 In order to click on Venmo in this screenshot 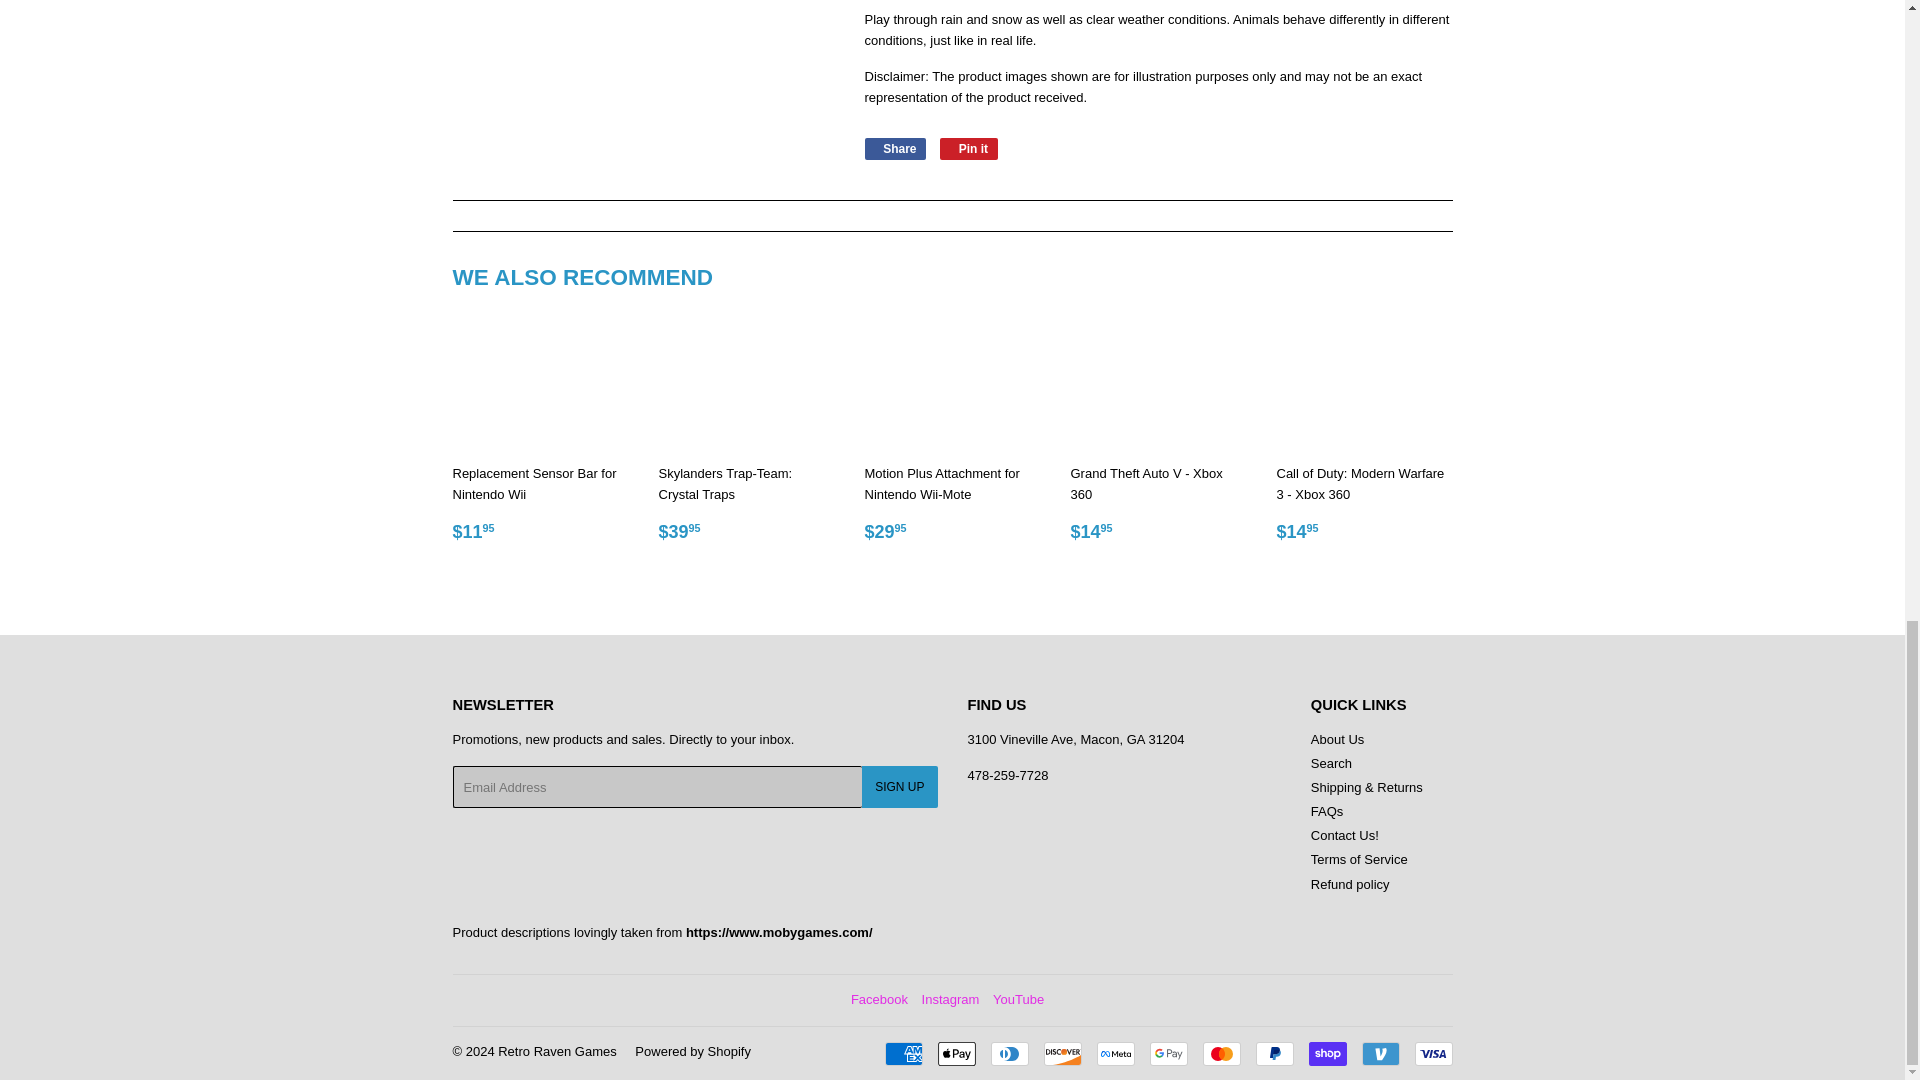, I will do `click(1380, 1054)`.